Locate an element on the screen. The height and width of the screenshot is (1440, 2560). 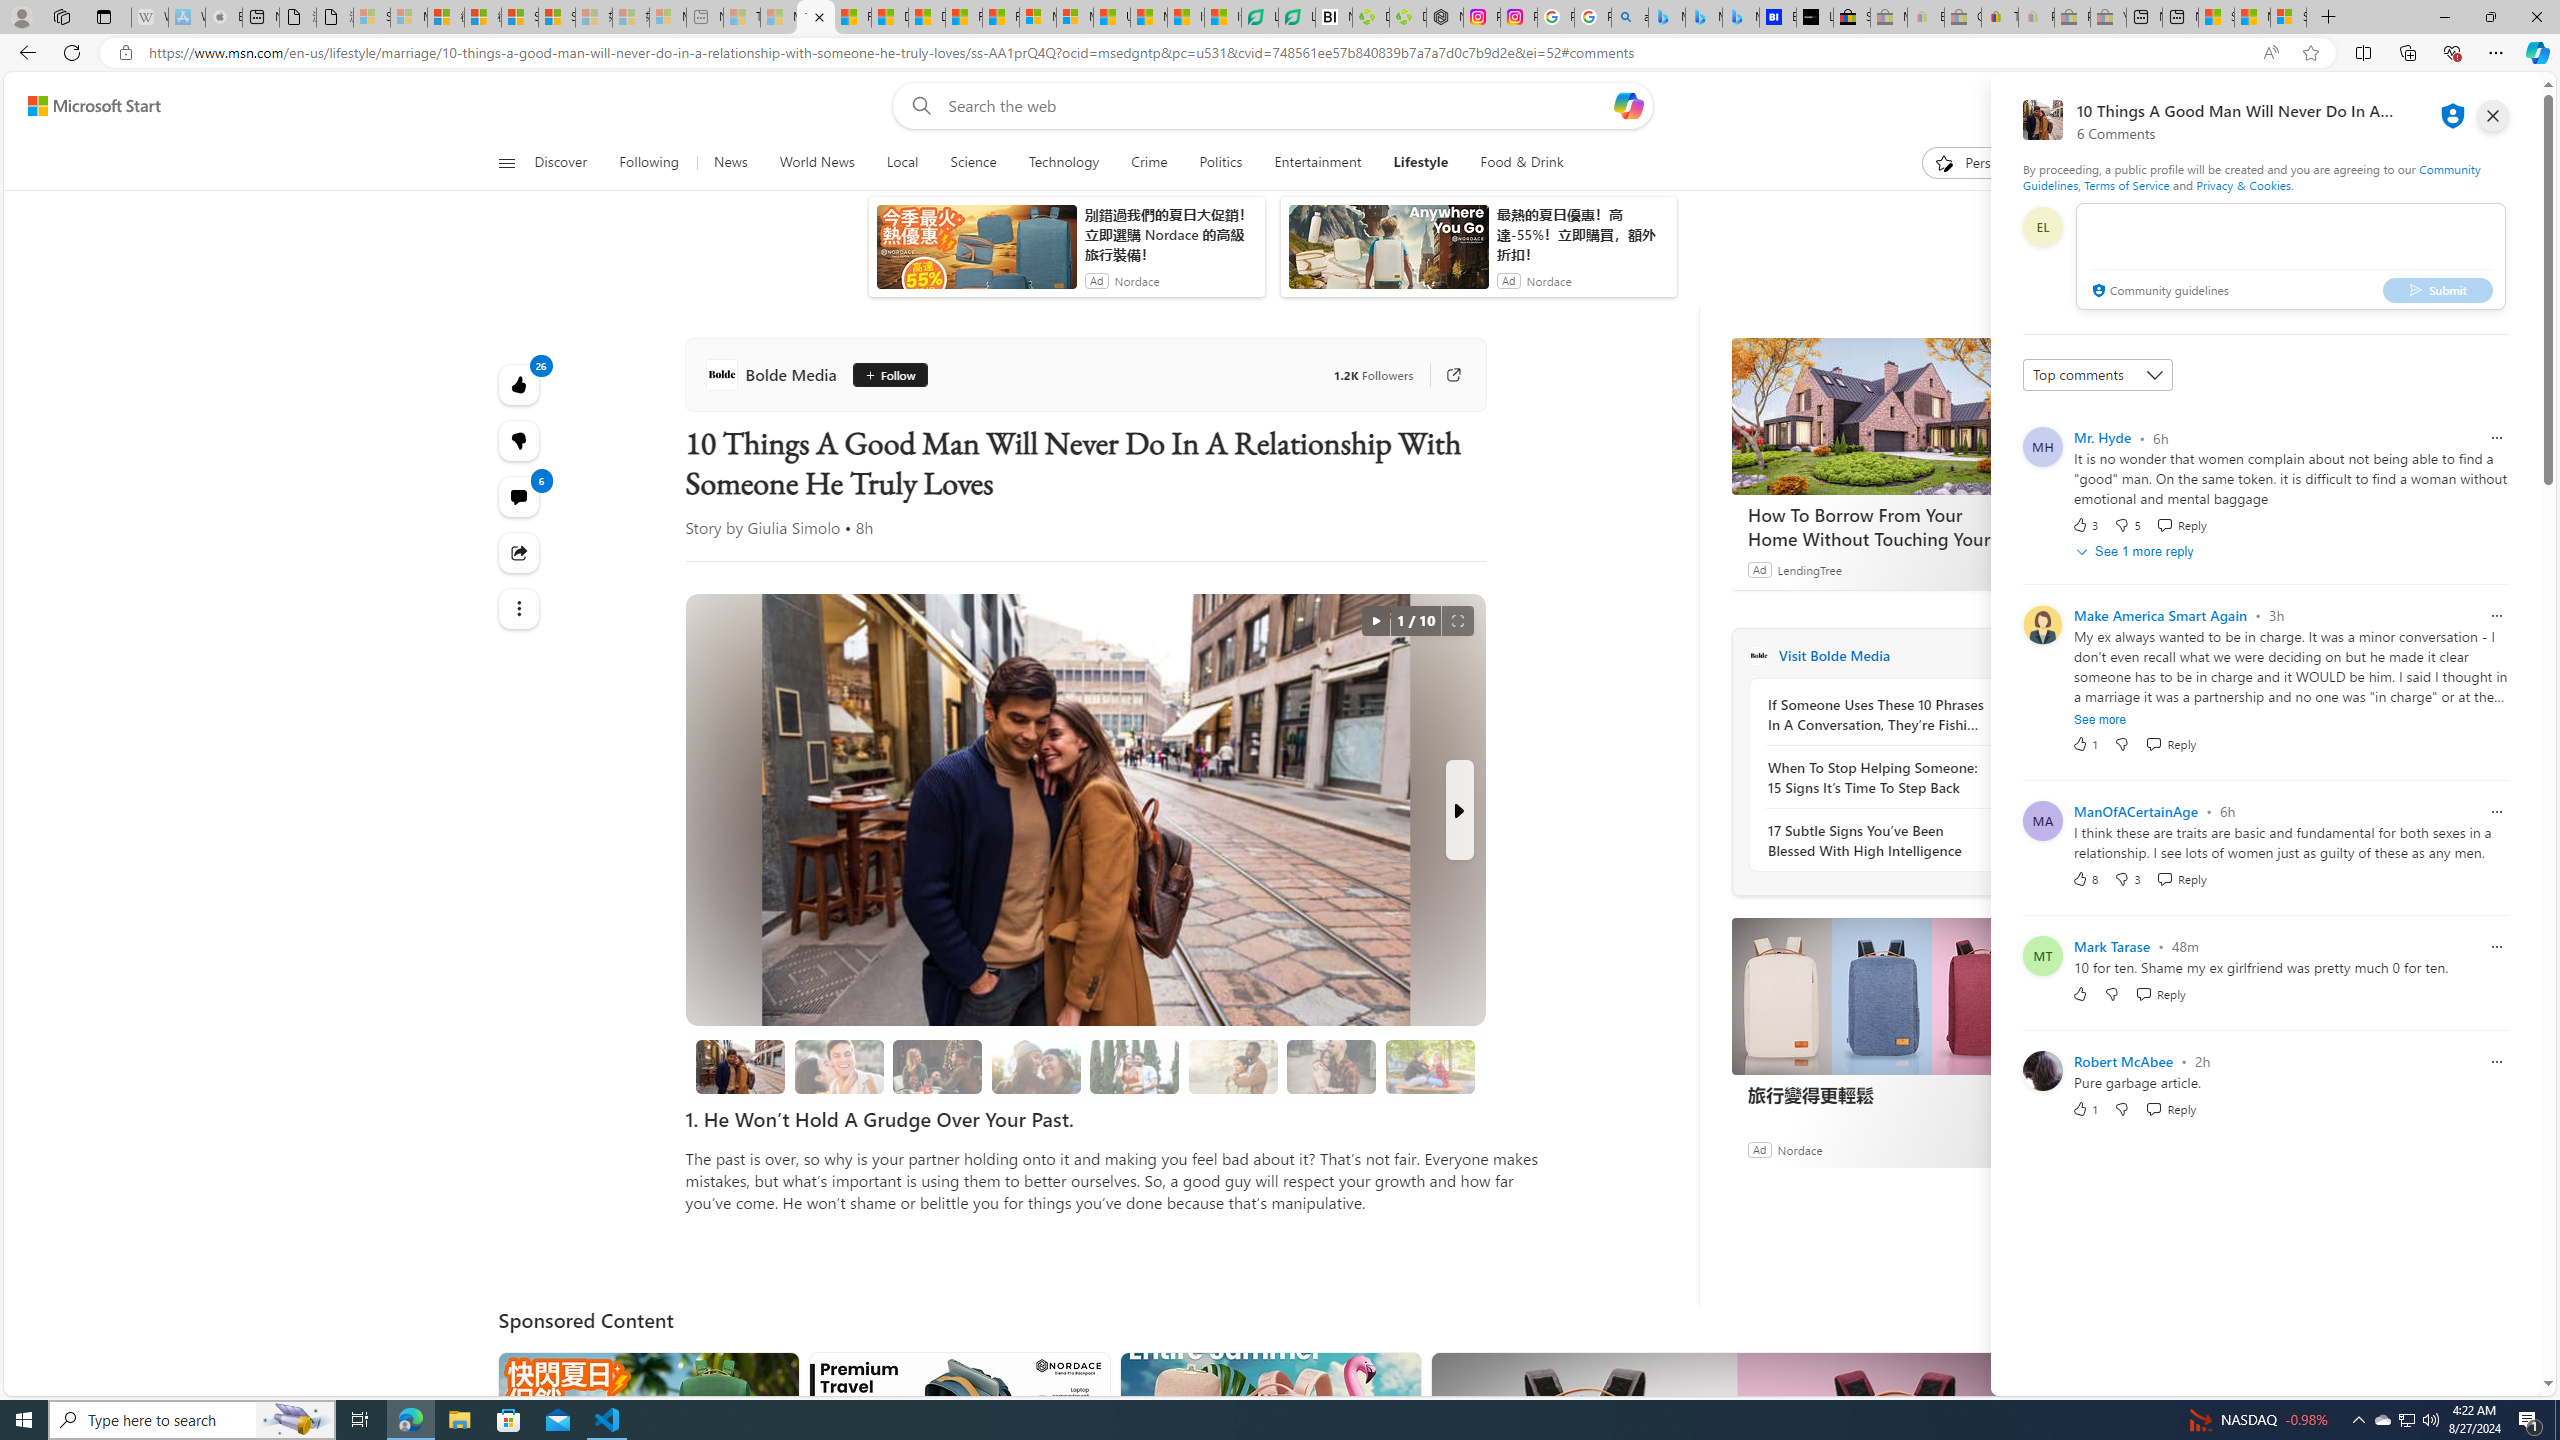
Mark Tarase is located at coordinates (2112, 946).